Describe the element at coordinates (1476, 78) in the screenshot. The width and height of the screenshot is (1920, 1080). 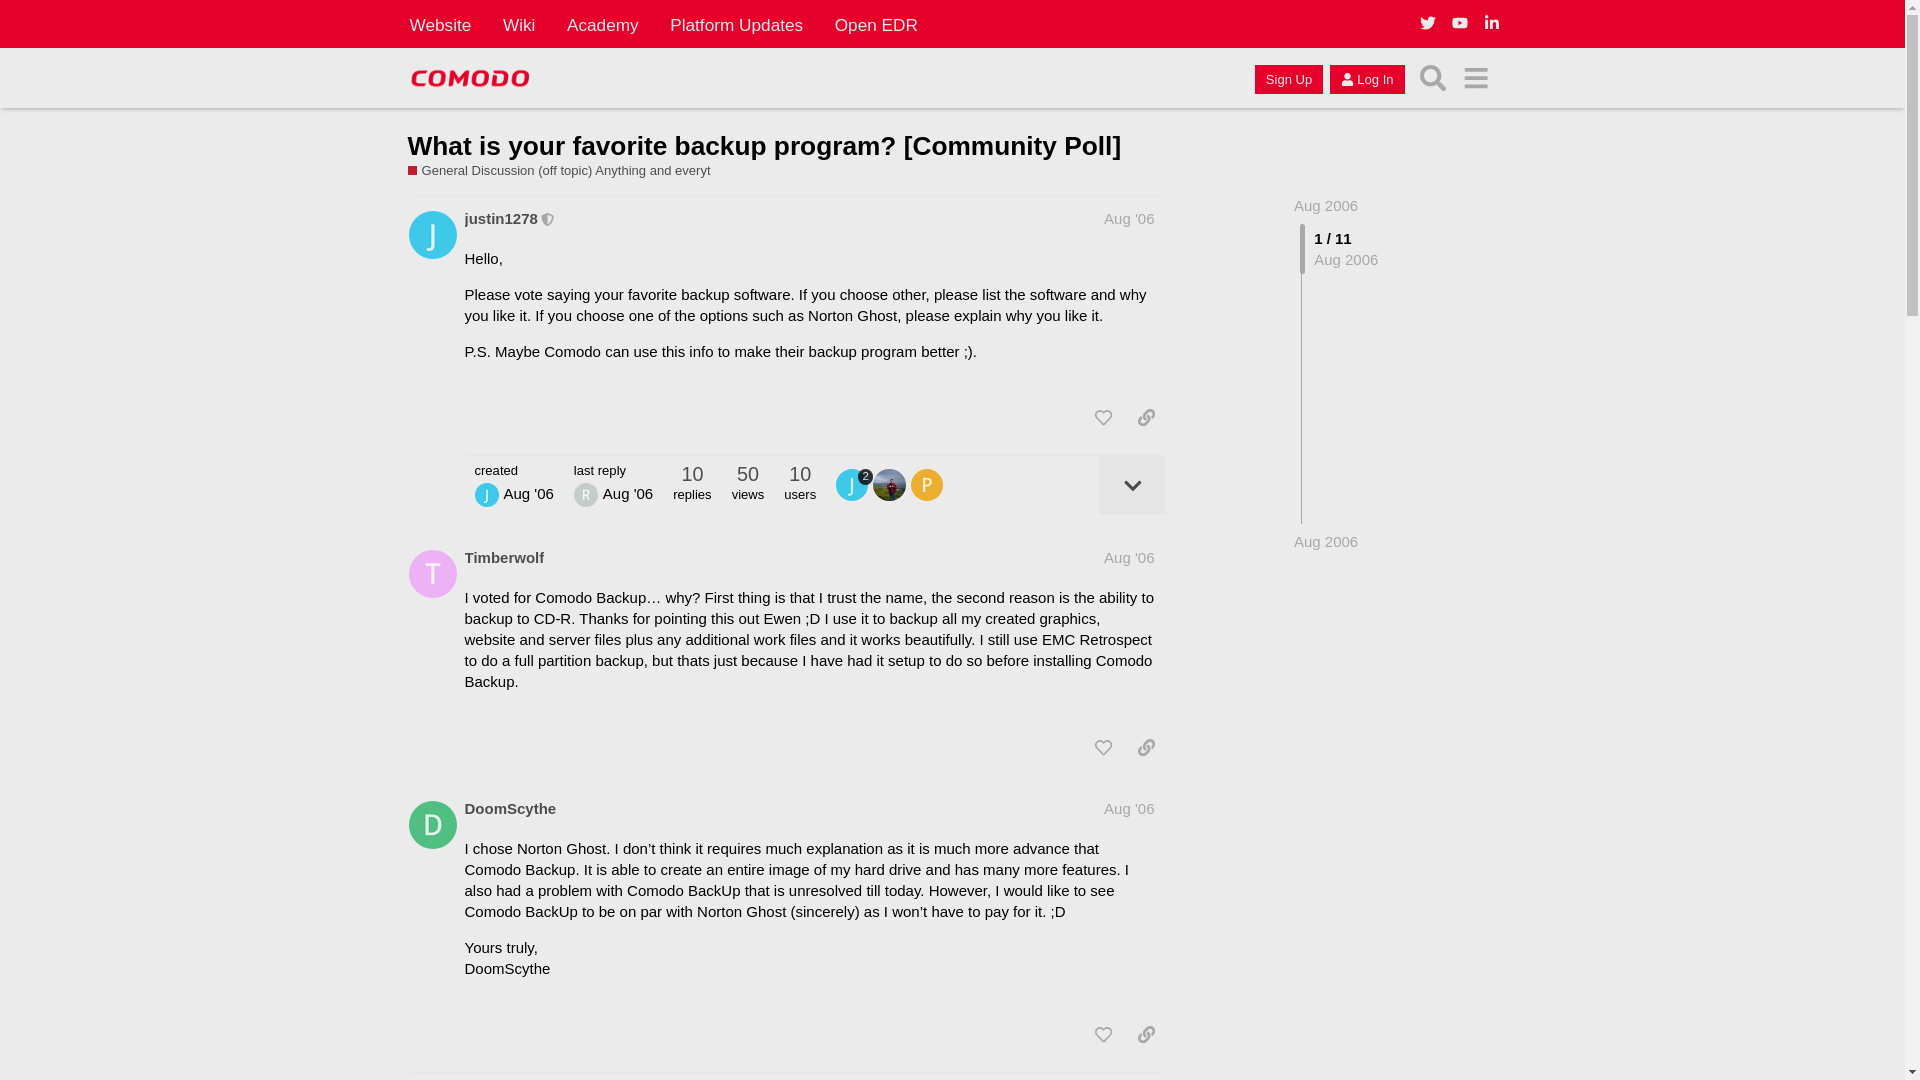
I see `menu` at that location.